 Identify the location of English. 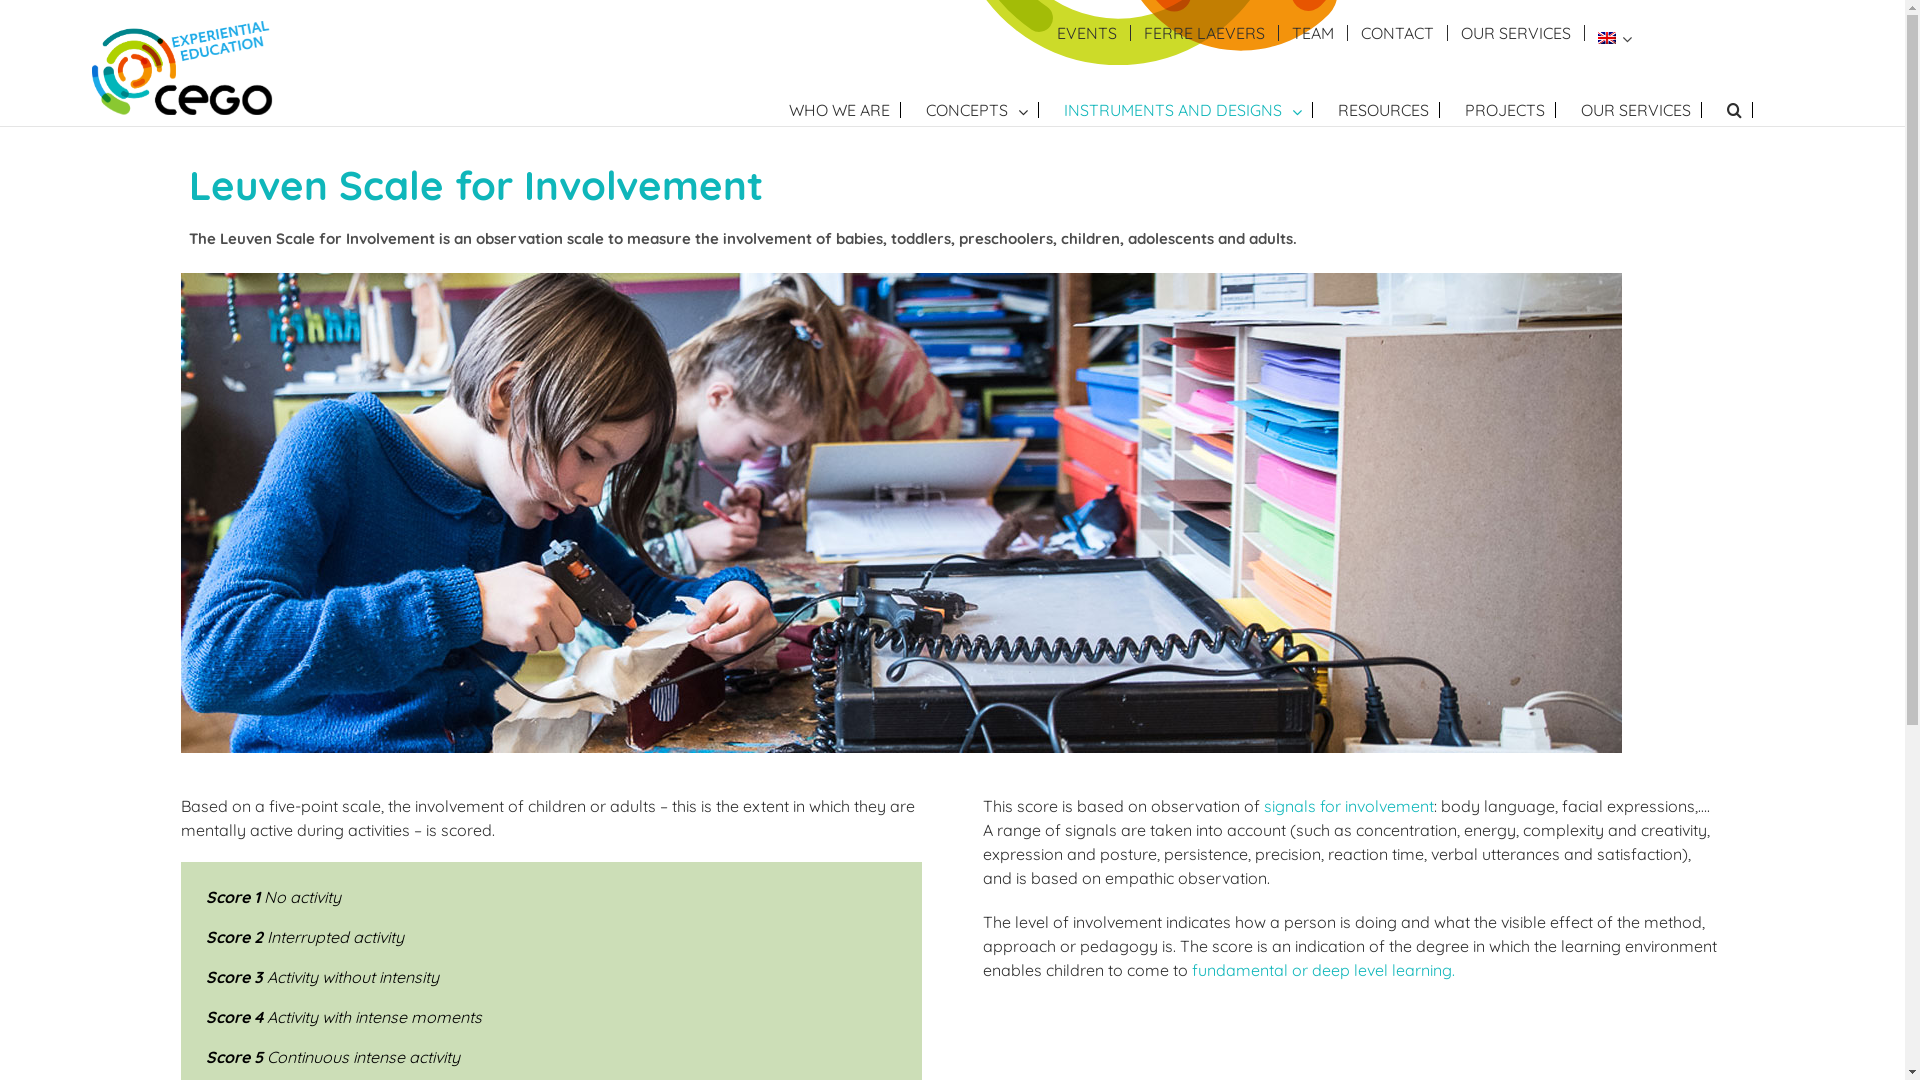
(1607, 38).